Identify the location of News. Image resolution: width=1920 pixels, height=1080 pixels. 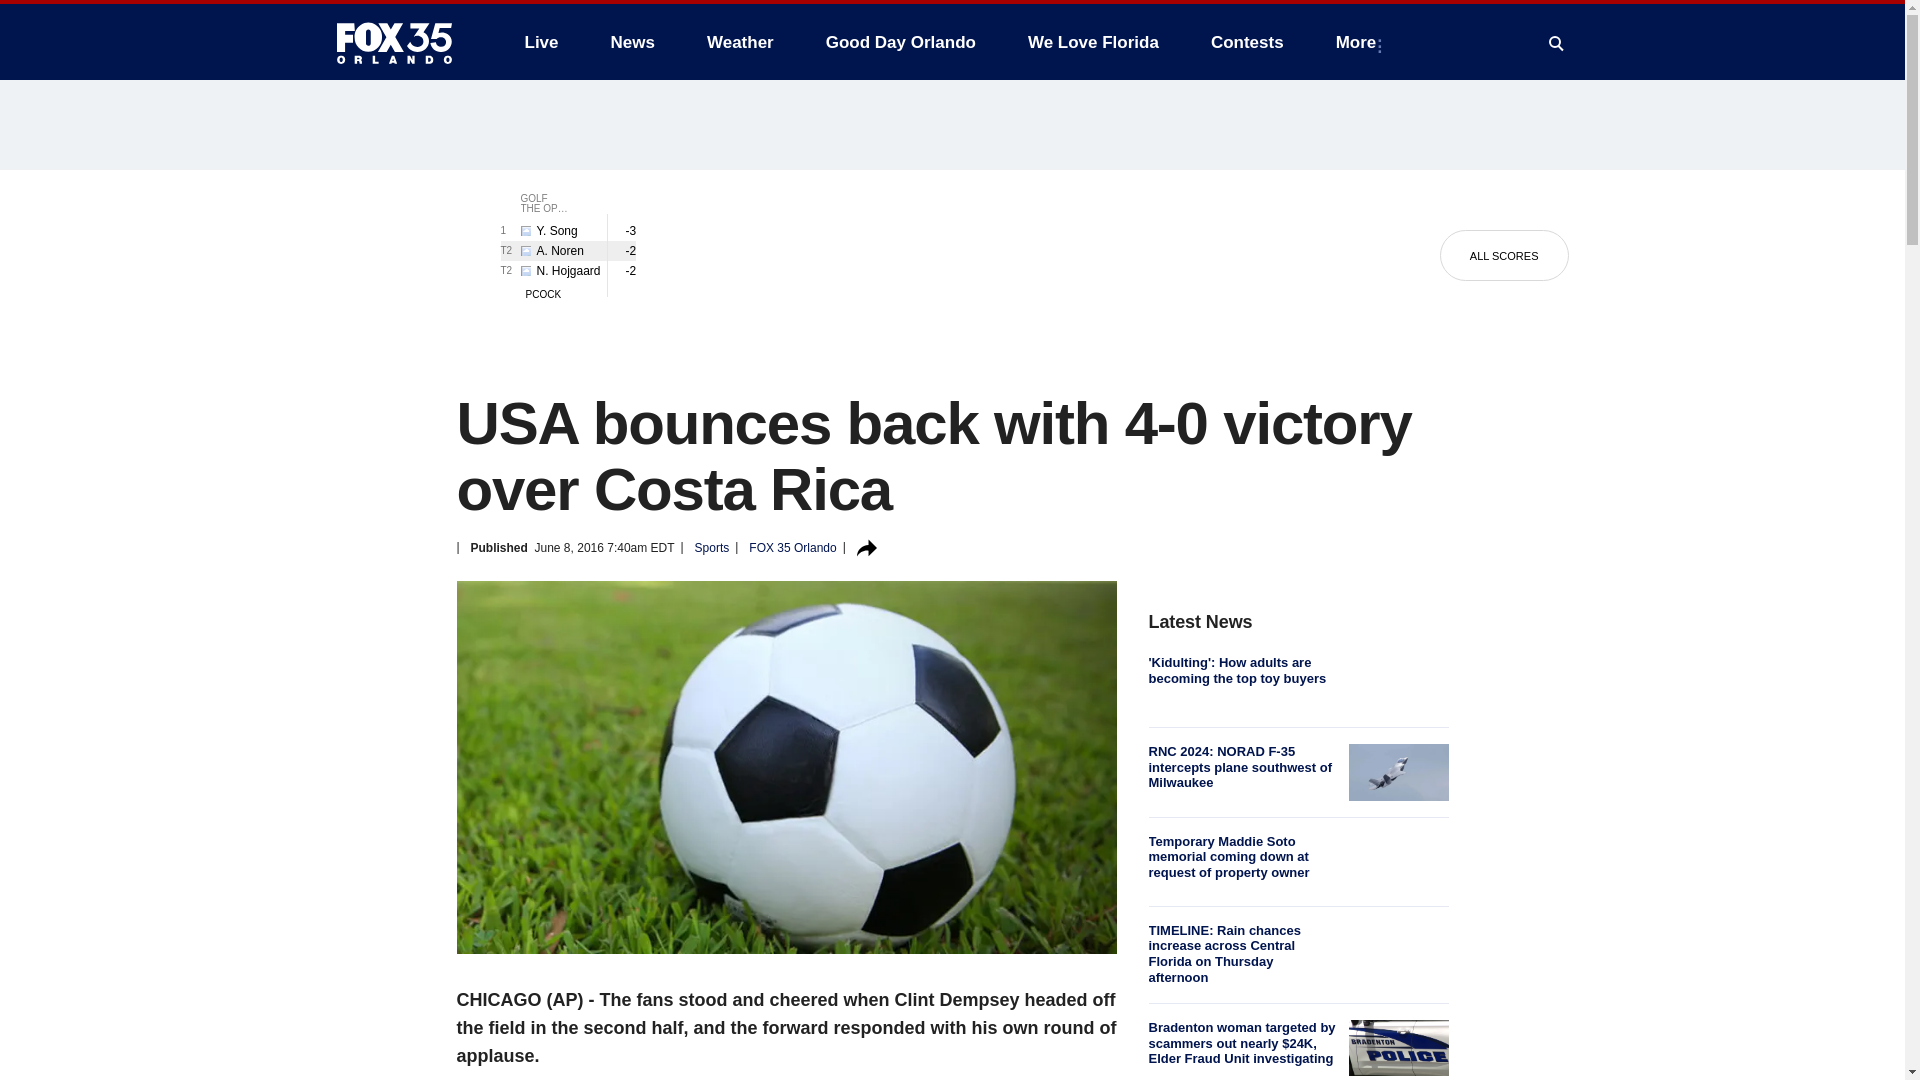
(632, 42).